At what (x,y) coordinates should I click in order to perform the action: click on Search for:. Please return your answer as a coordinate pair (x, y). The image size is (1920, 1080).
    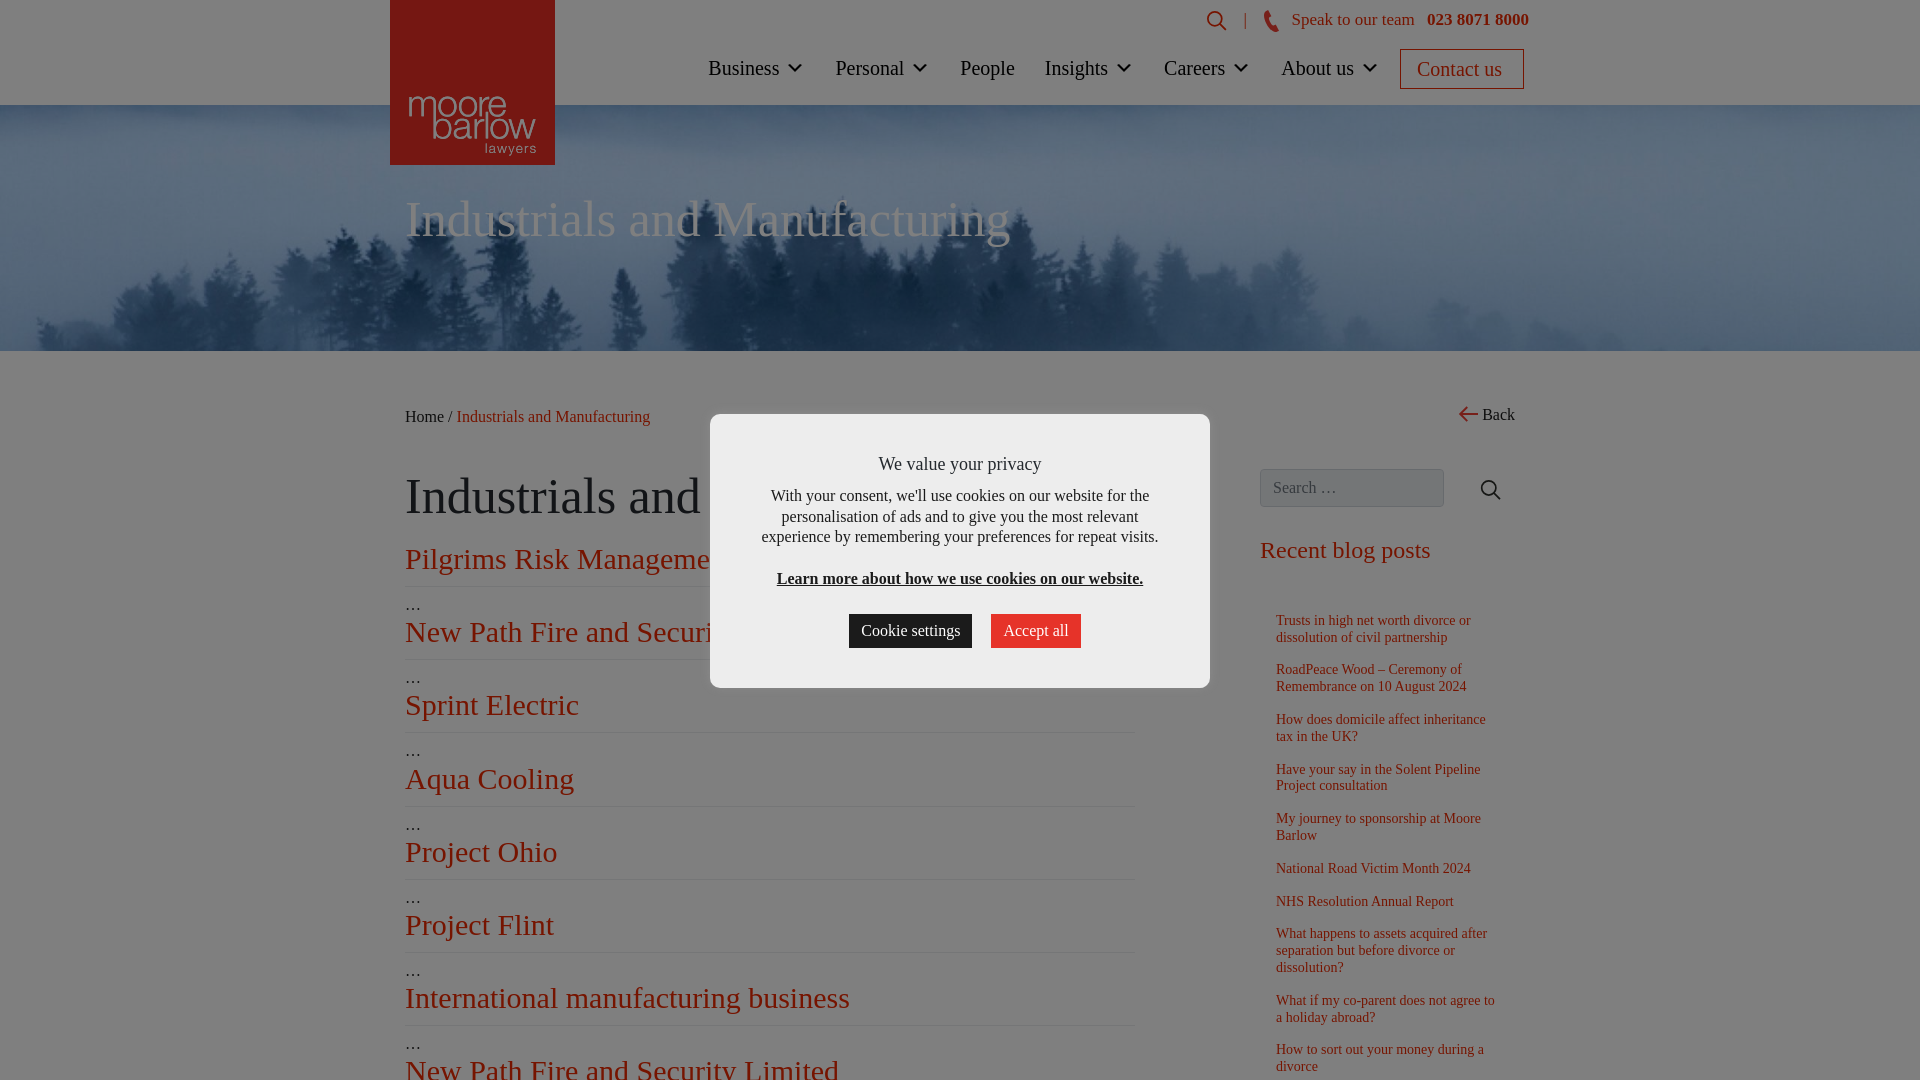
    Looking at the image, I should click on (1351, 487).